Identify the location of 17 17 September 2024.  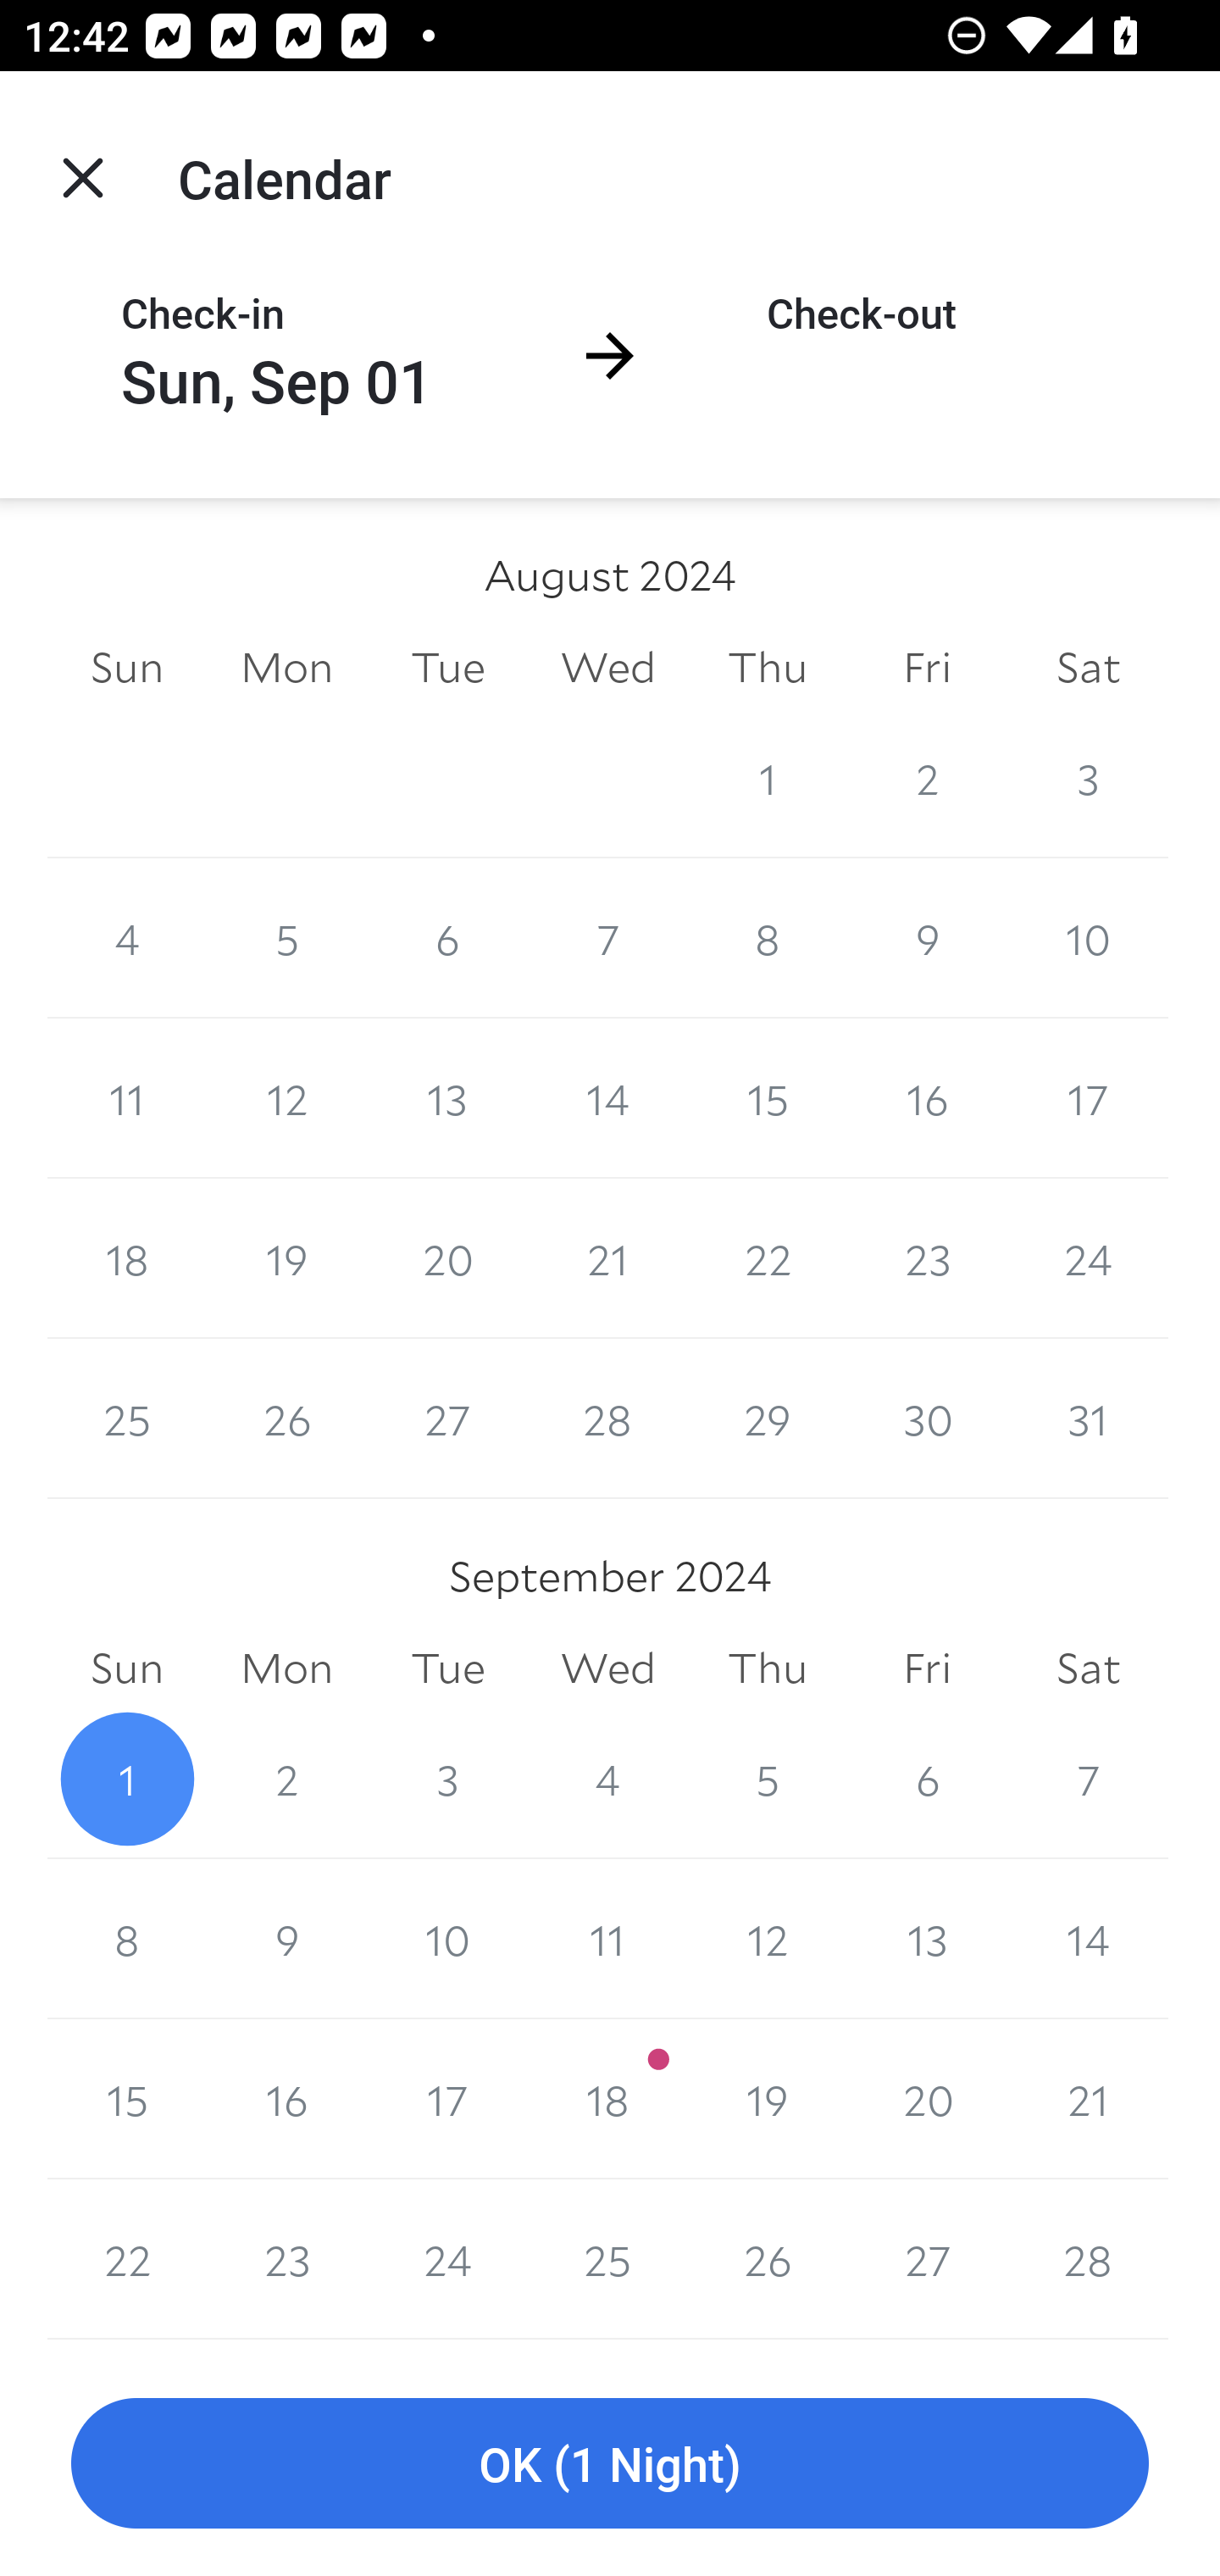
(447, 2099).